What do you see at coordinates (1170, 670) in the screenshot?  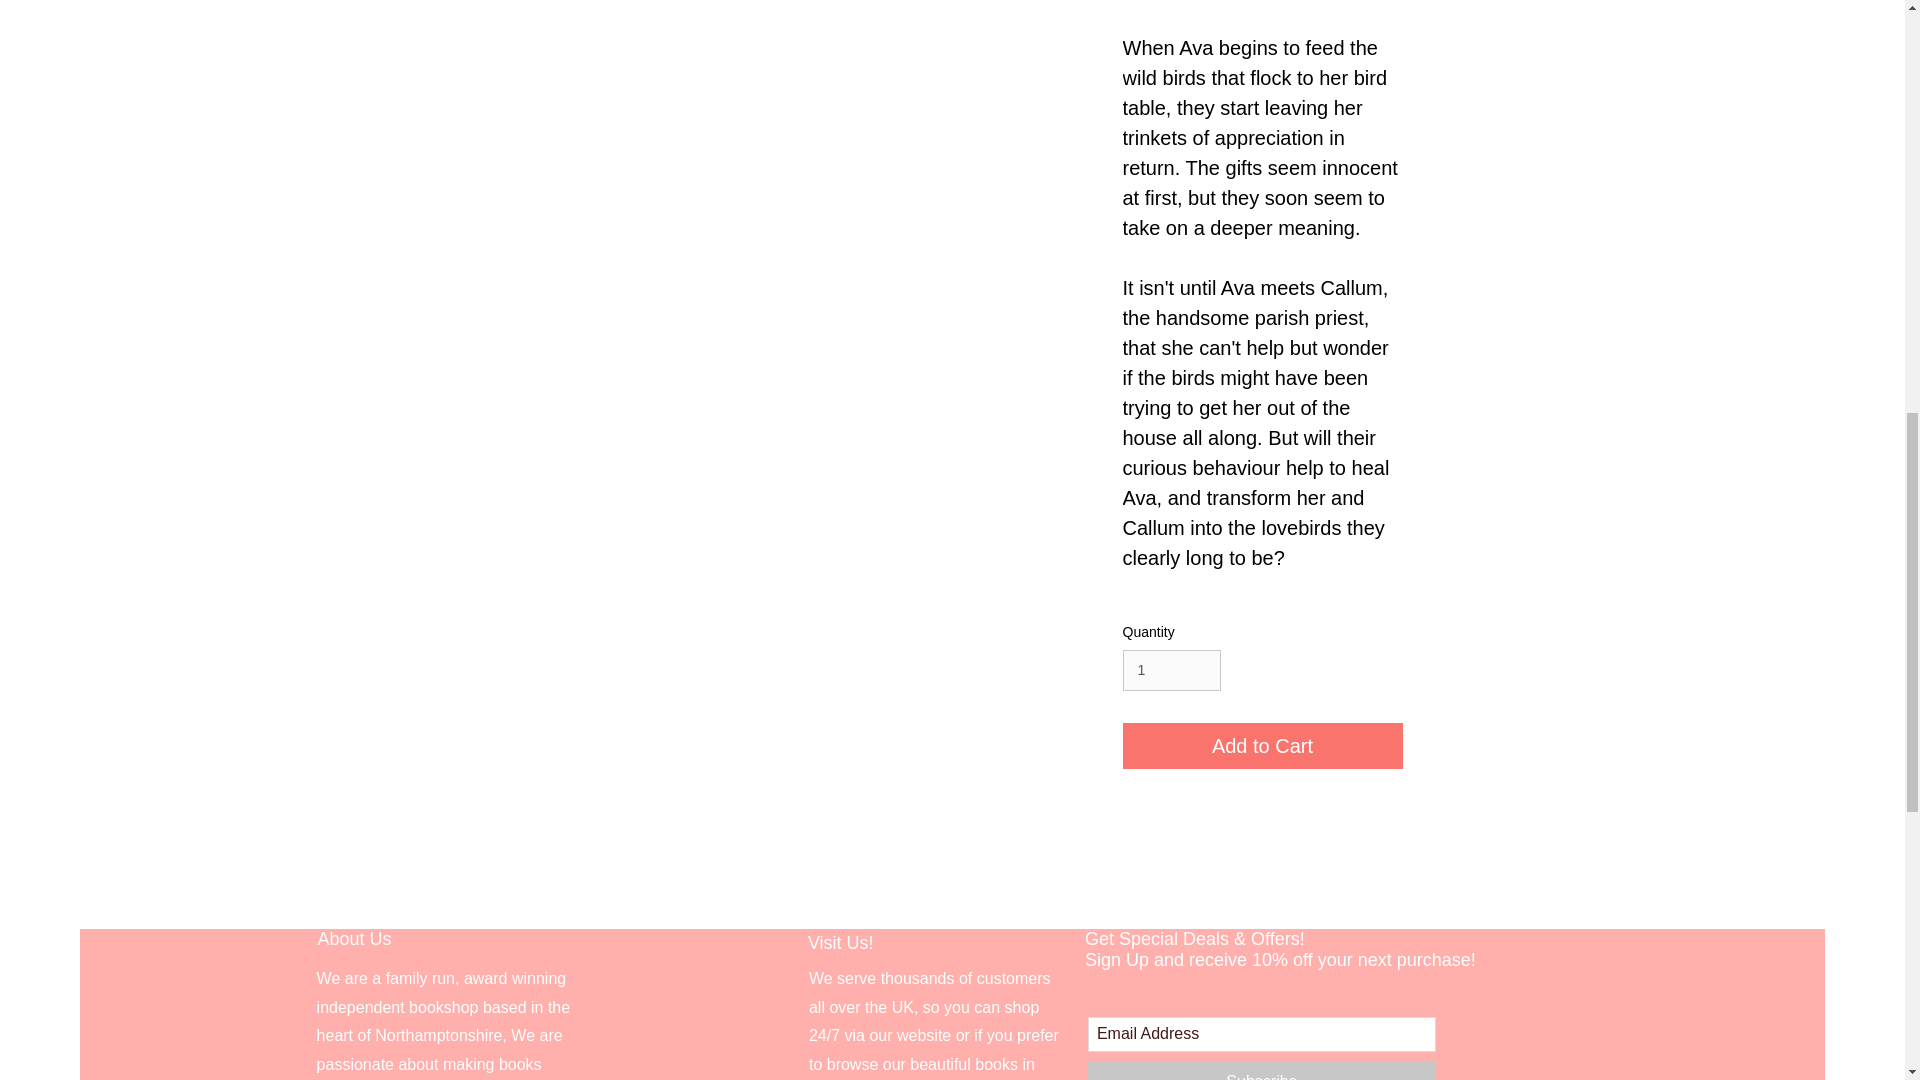 I see `1` at bounding box center [1170, 670].